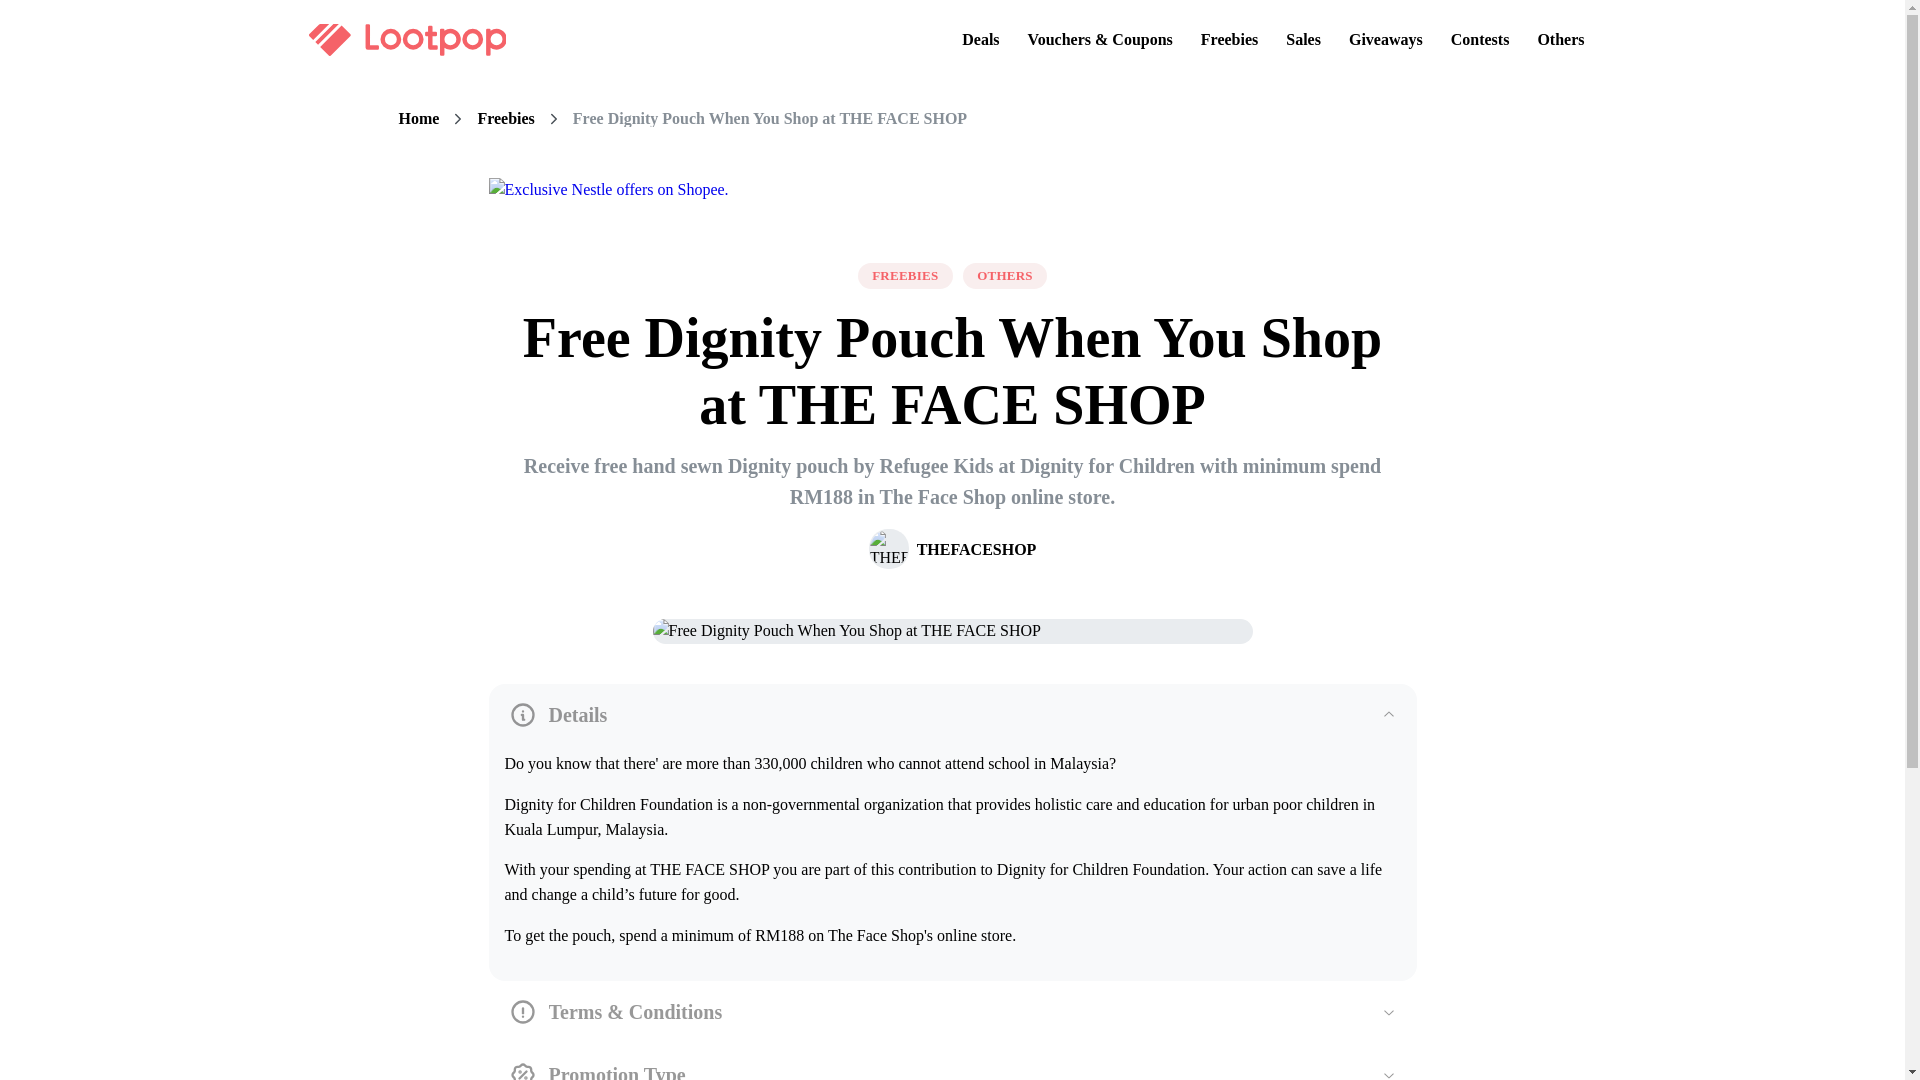 Image resolution: width=1920 pixels, height=1080 pixels. I want to click on FREEBIES, so click(905, 276).